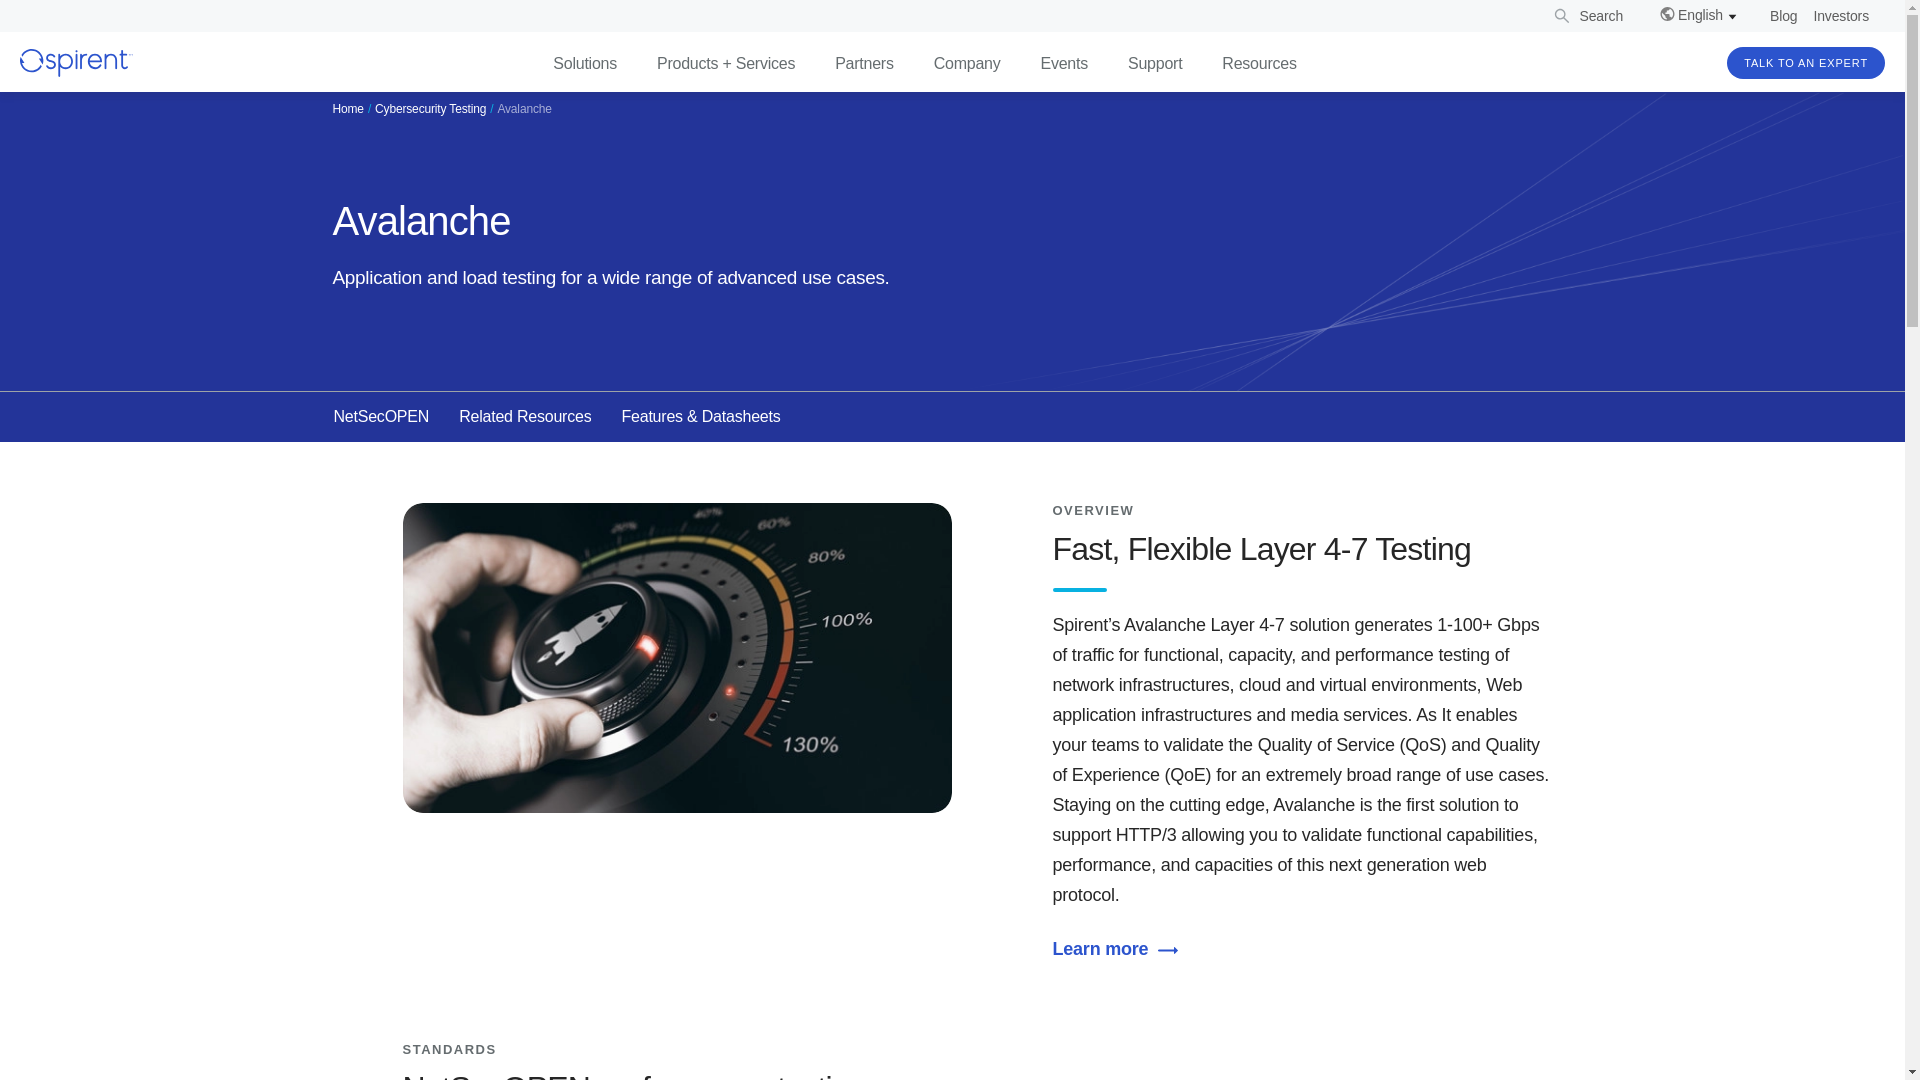 This screenshot has height=1080, width=1920. Describe the element at coordinates (1064, 64) in the screenshot. I see `Events` at that location.